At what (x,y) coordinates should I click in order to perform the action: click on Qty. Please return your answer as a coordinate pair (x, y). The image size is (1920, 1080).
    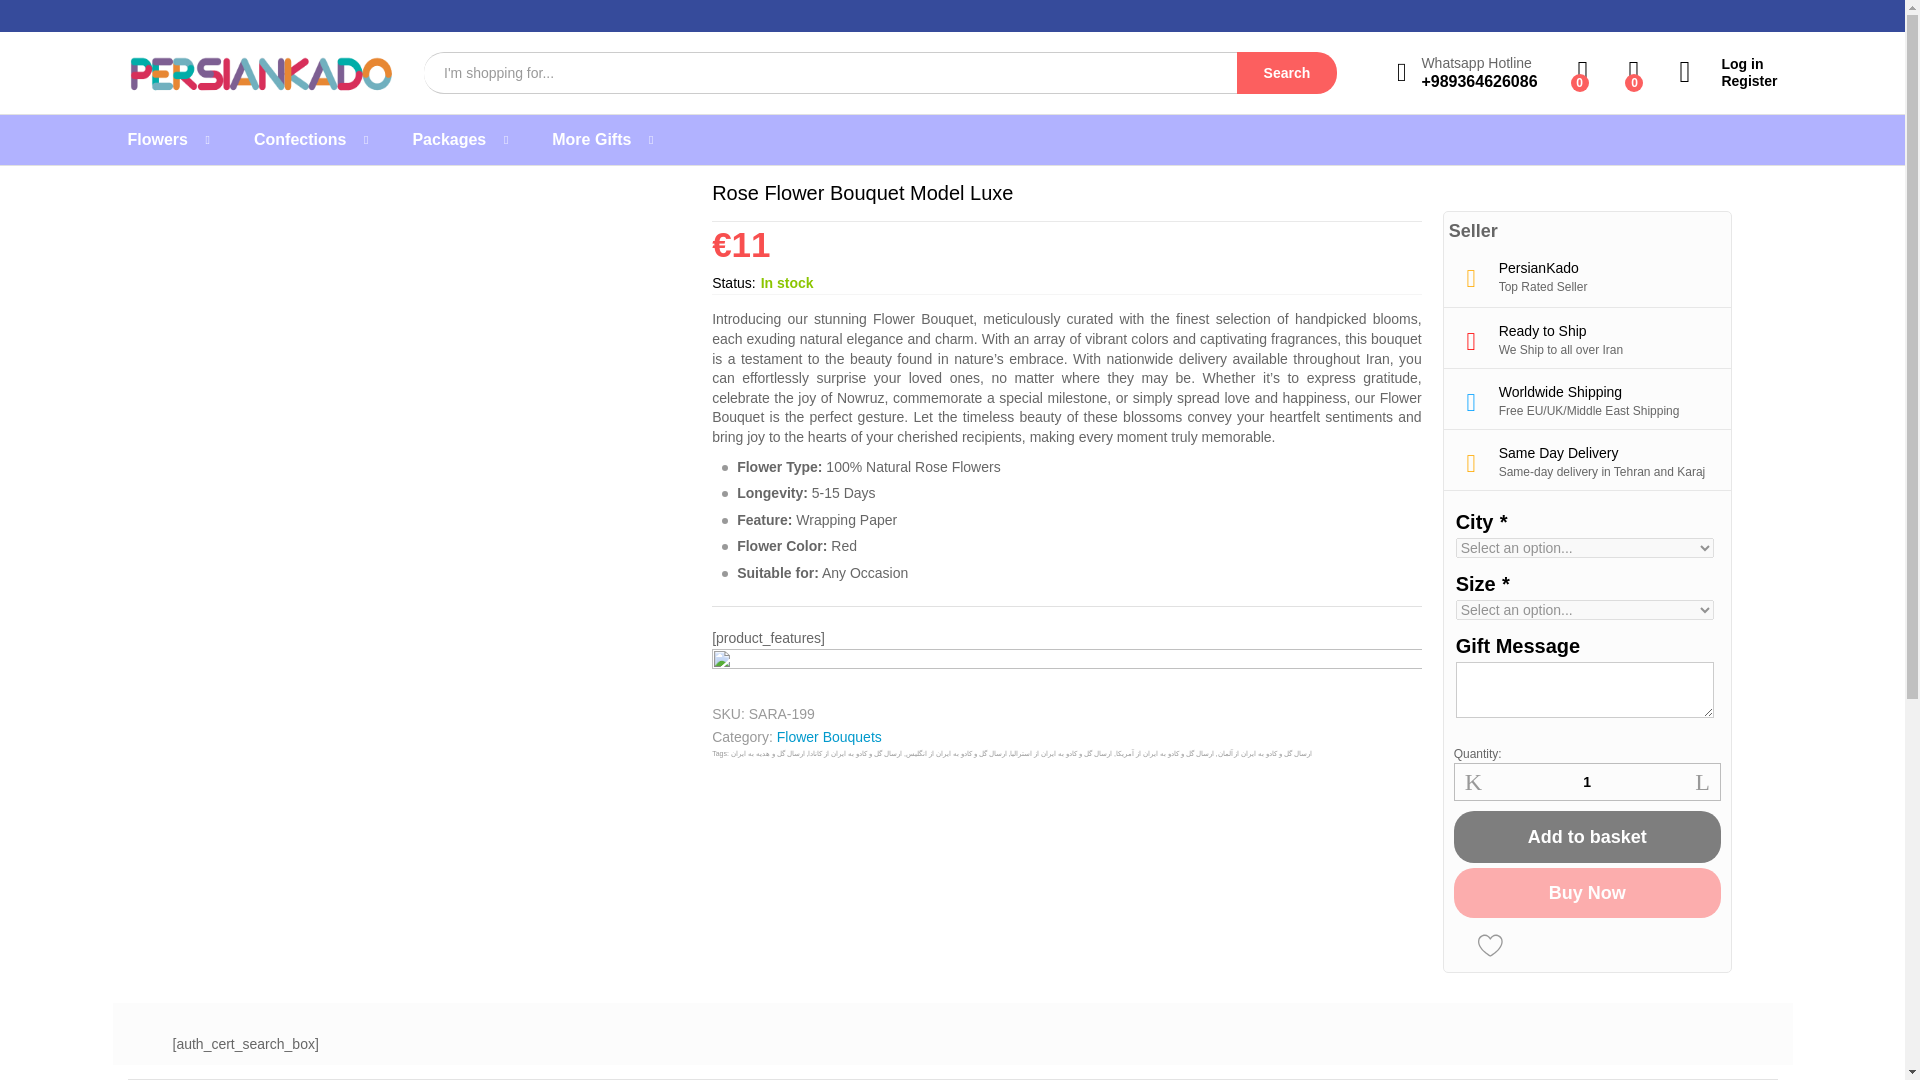
    Looking at the image, I should click on (1586, 782).